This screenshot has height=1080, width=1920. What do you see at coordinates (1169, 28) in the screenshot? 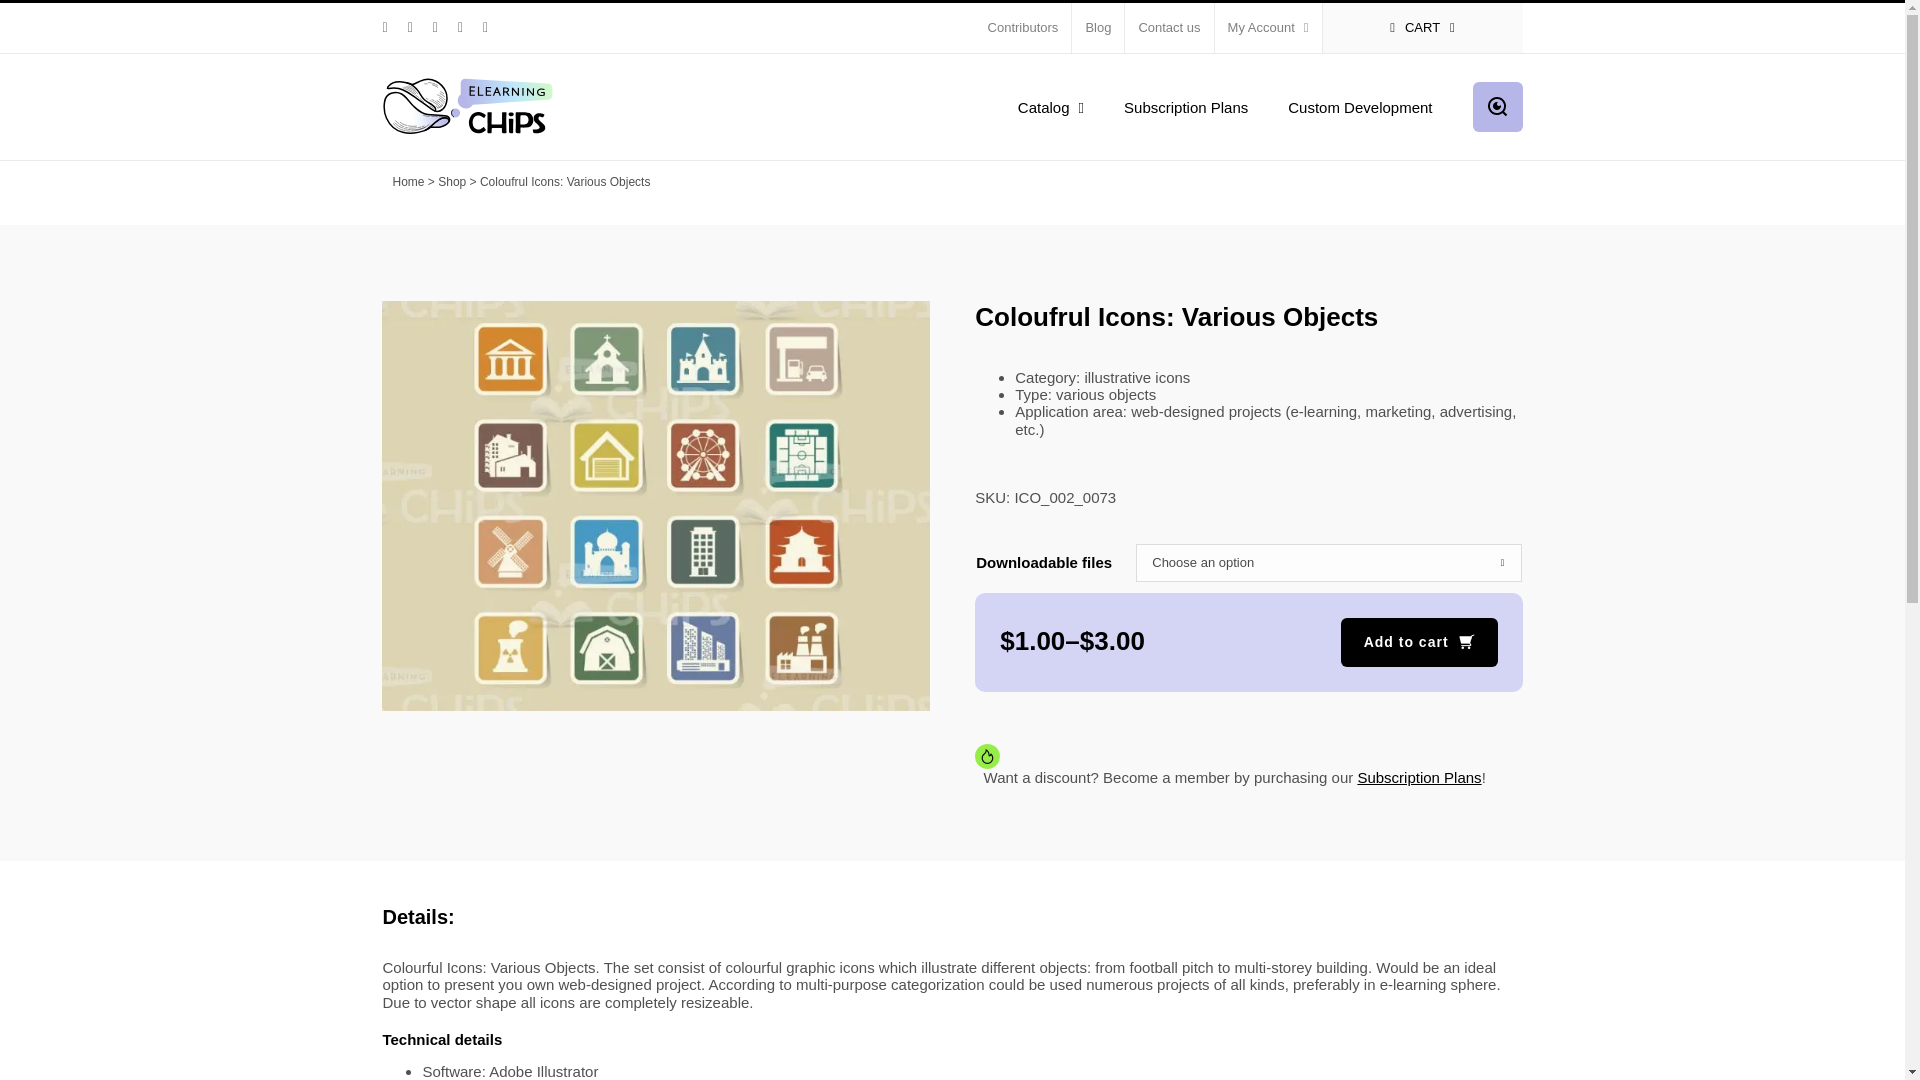
I see `Contact us` at bounding box center [1169, 28].